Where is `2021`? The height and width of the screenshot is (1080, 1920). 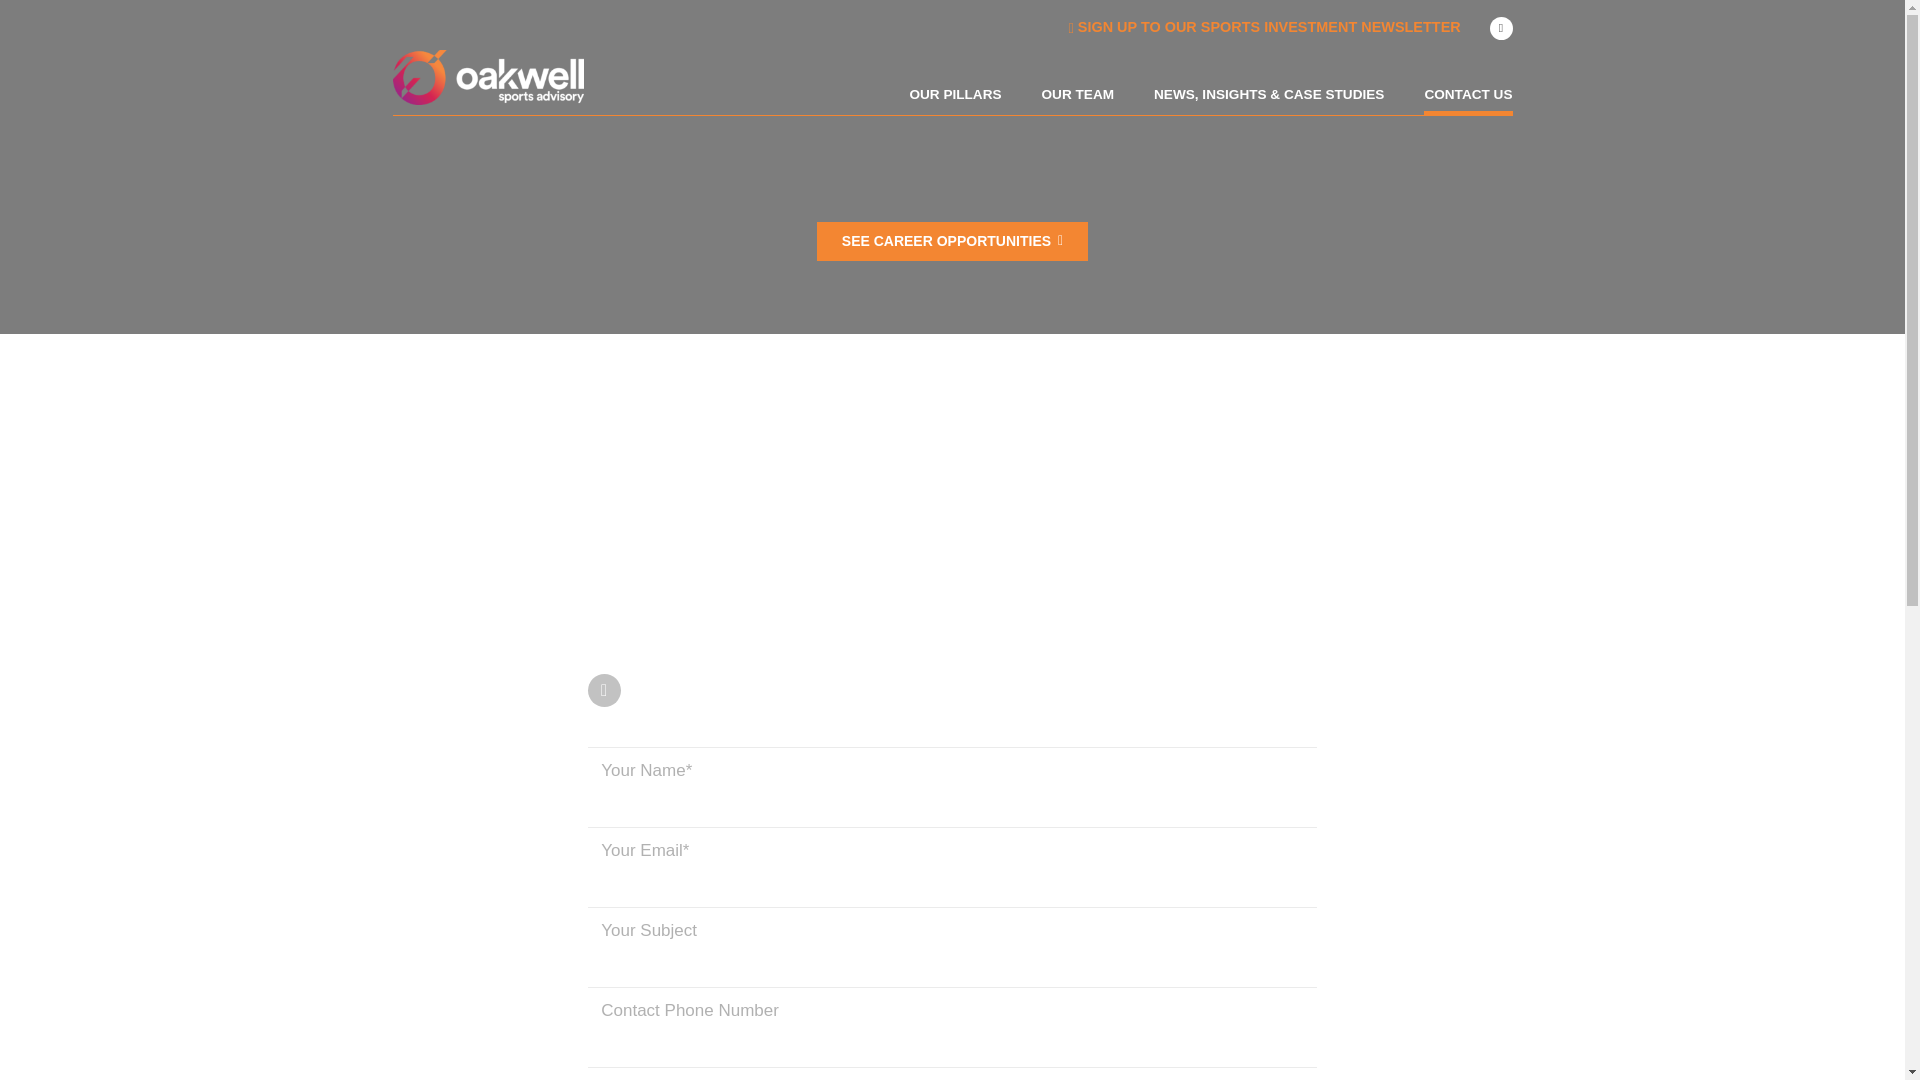
2021 is located at coordinates (952, 242).